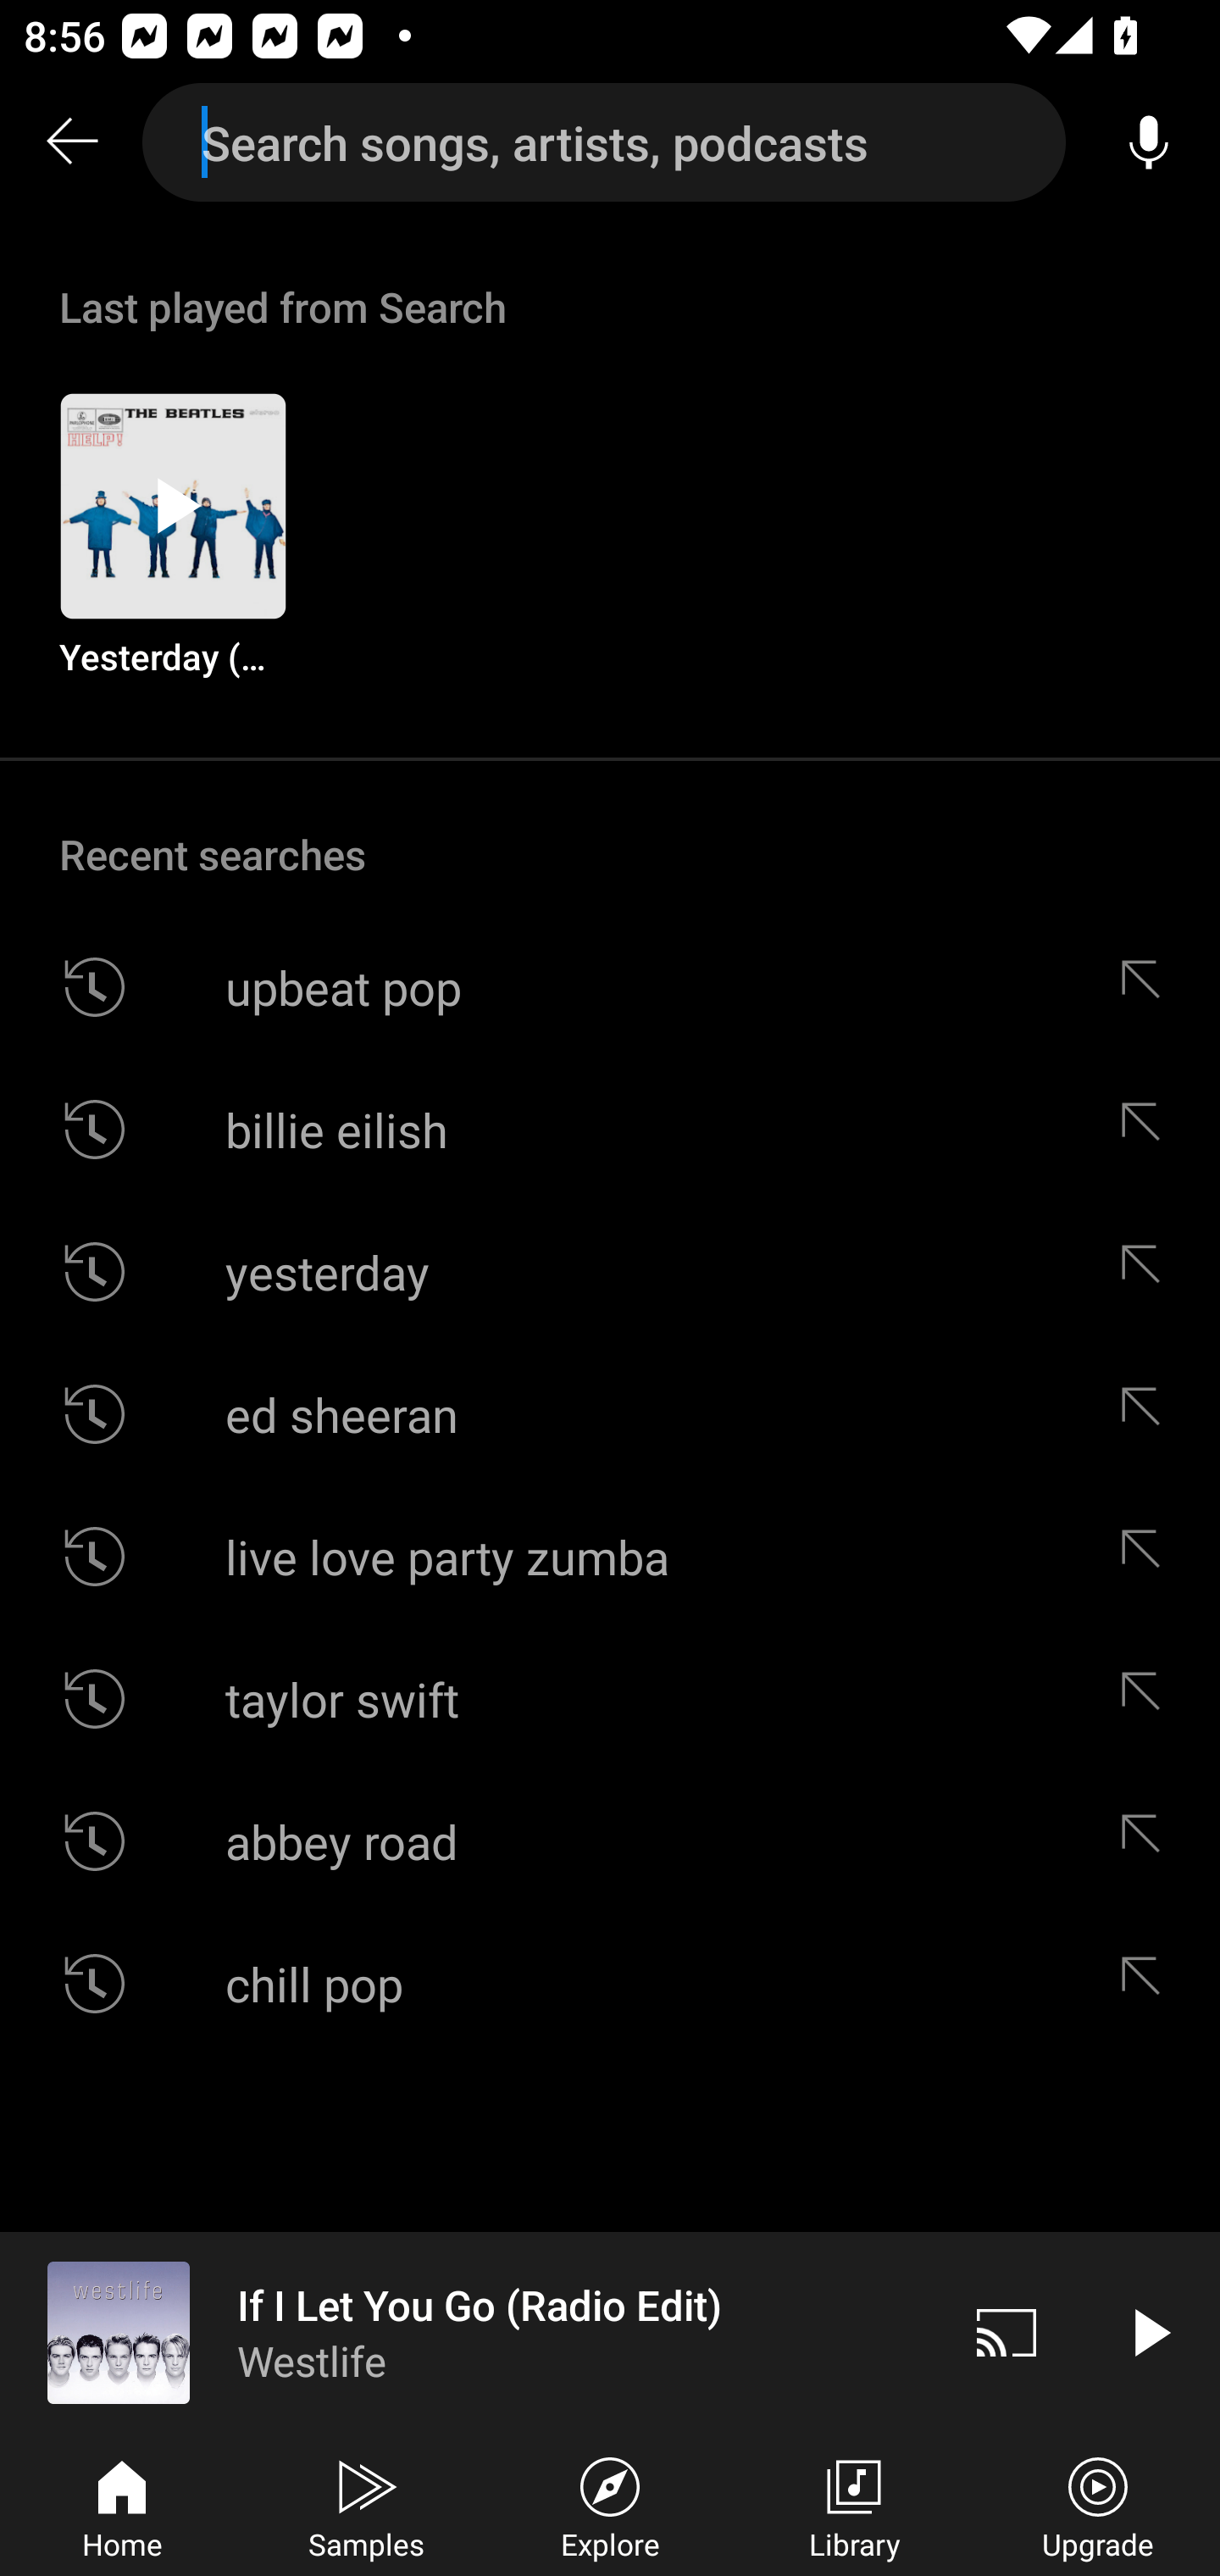 This screenshot has width=1220, height=2576. What do you see at coordinates (1149, 142) in the screenshot?
I see `Voice search` at bounding box center [1149, 142].